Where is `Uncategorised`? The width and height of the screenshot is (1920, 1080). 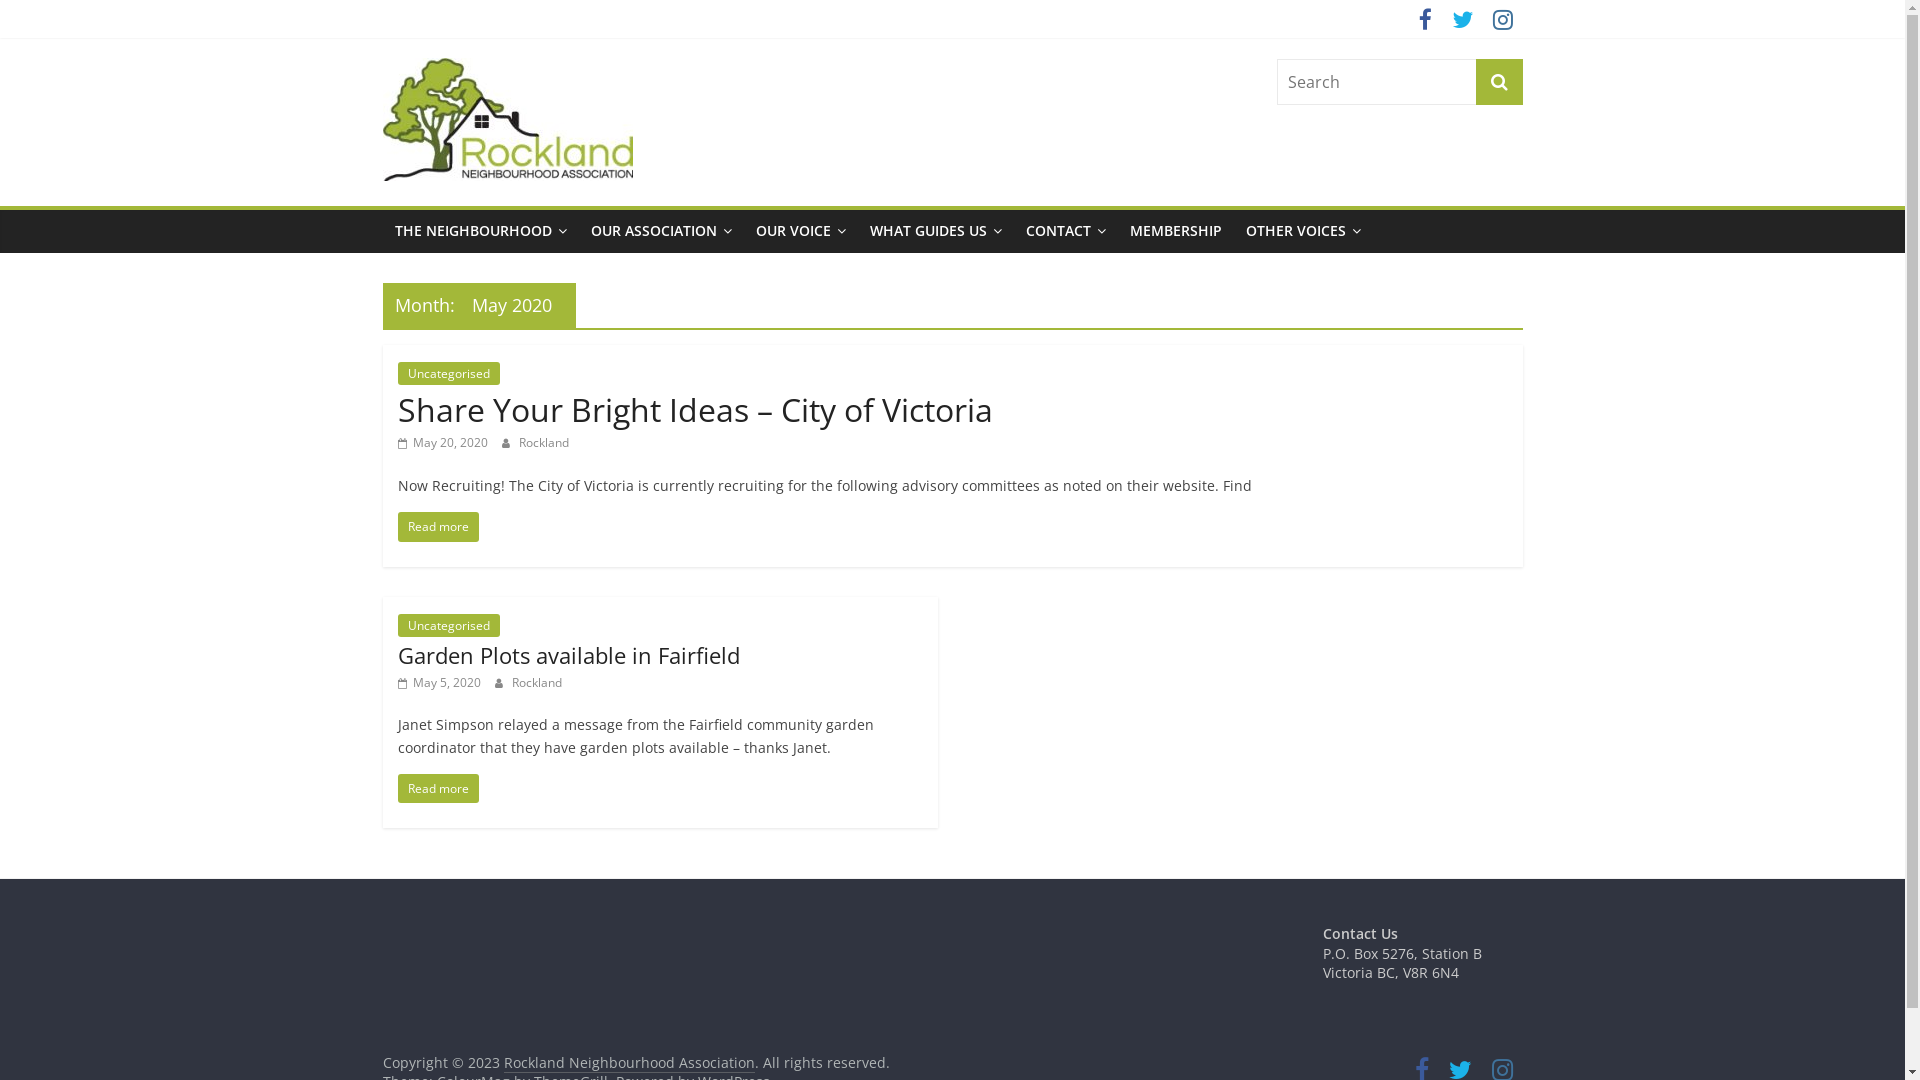 Uncategorised is located at coordinates (449, 626).